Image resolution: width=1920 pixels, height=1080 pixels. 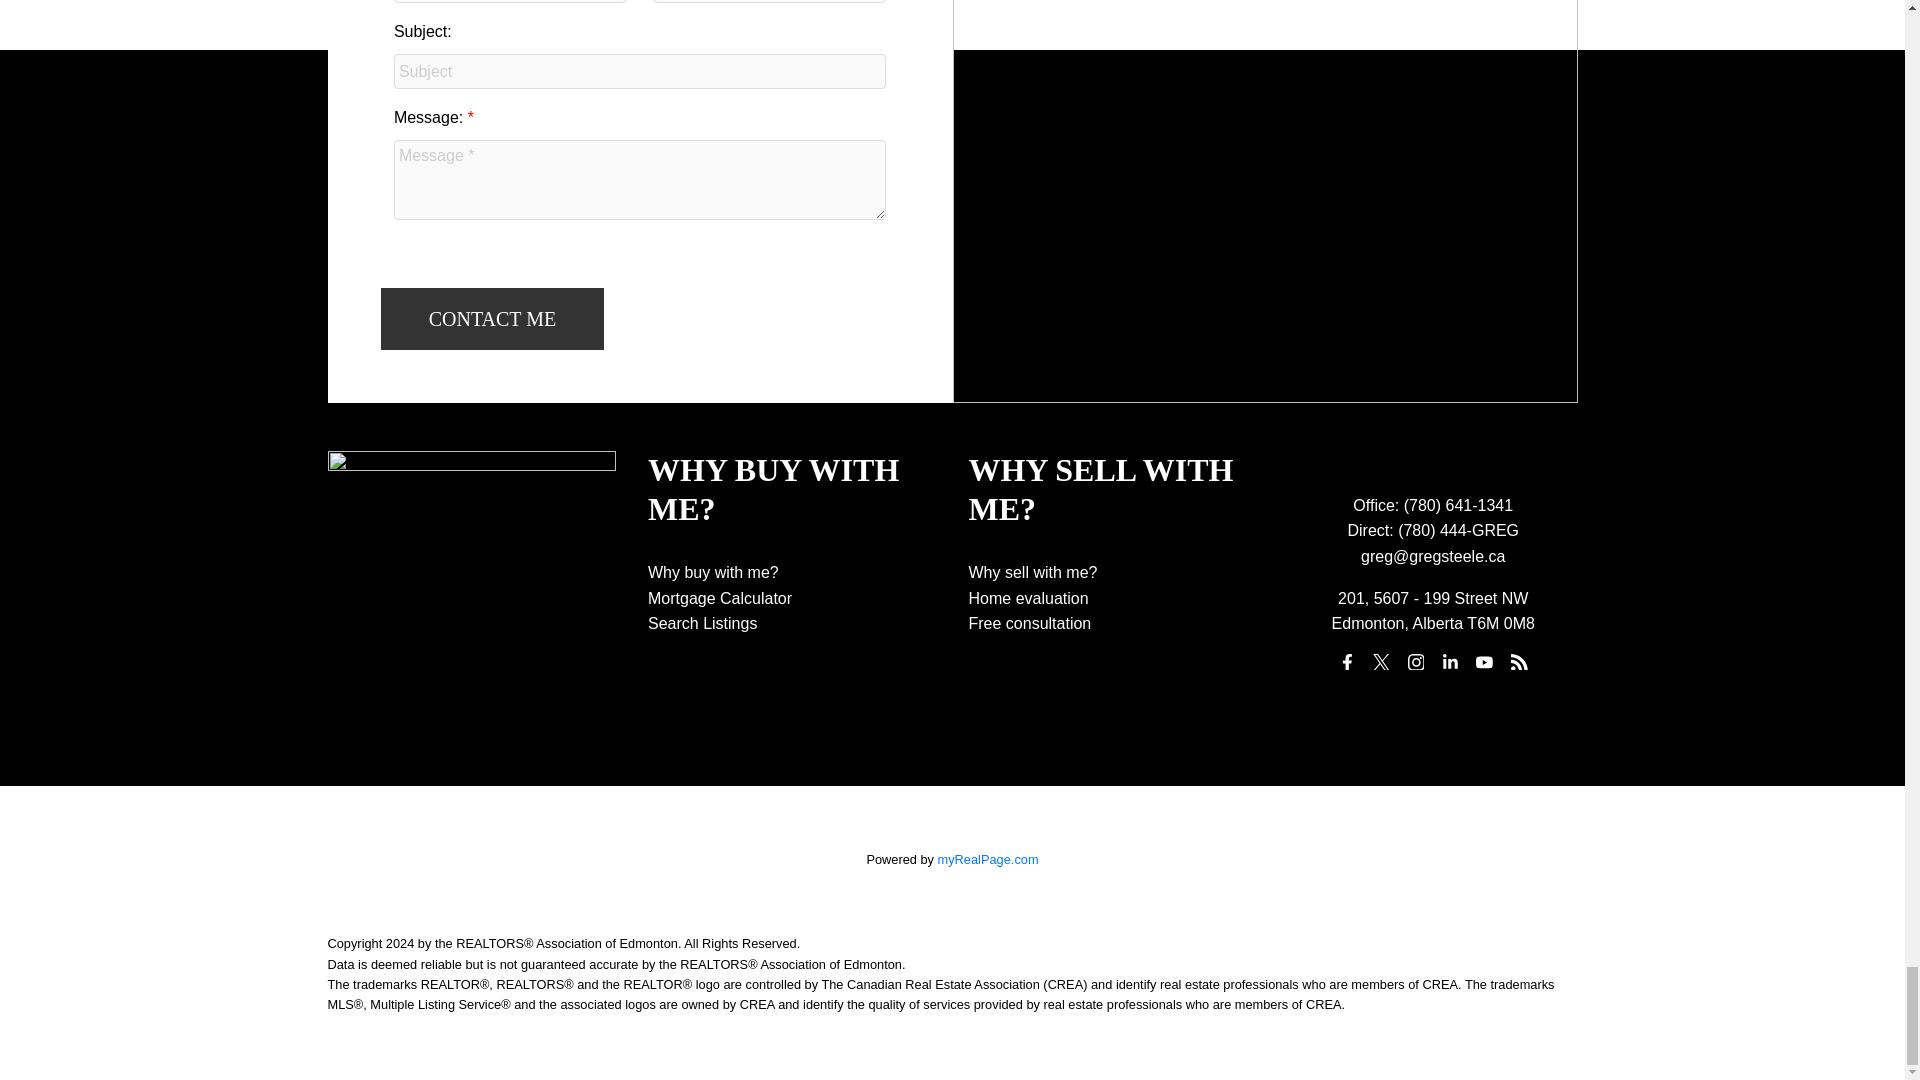 What do you see at coordinates (1518, 662) in the screenshot?
I see `Blog` at bounding box center [1518, 662].